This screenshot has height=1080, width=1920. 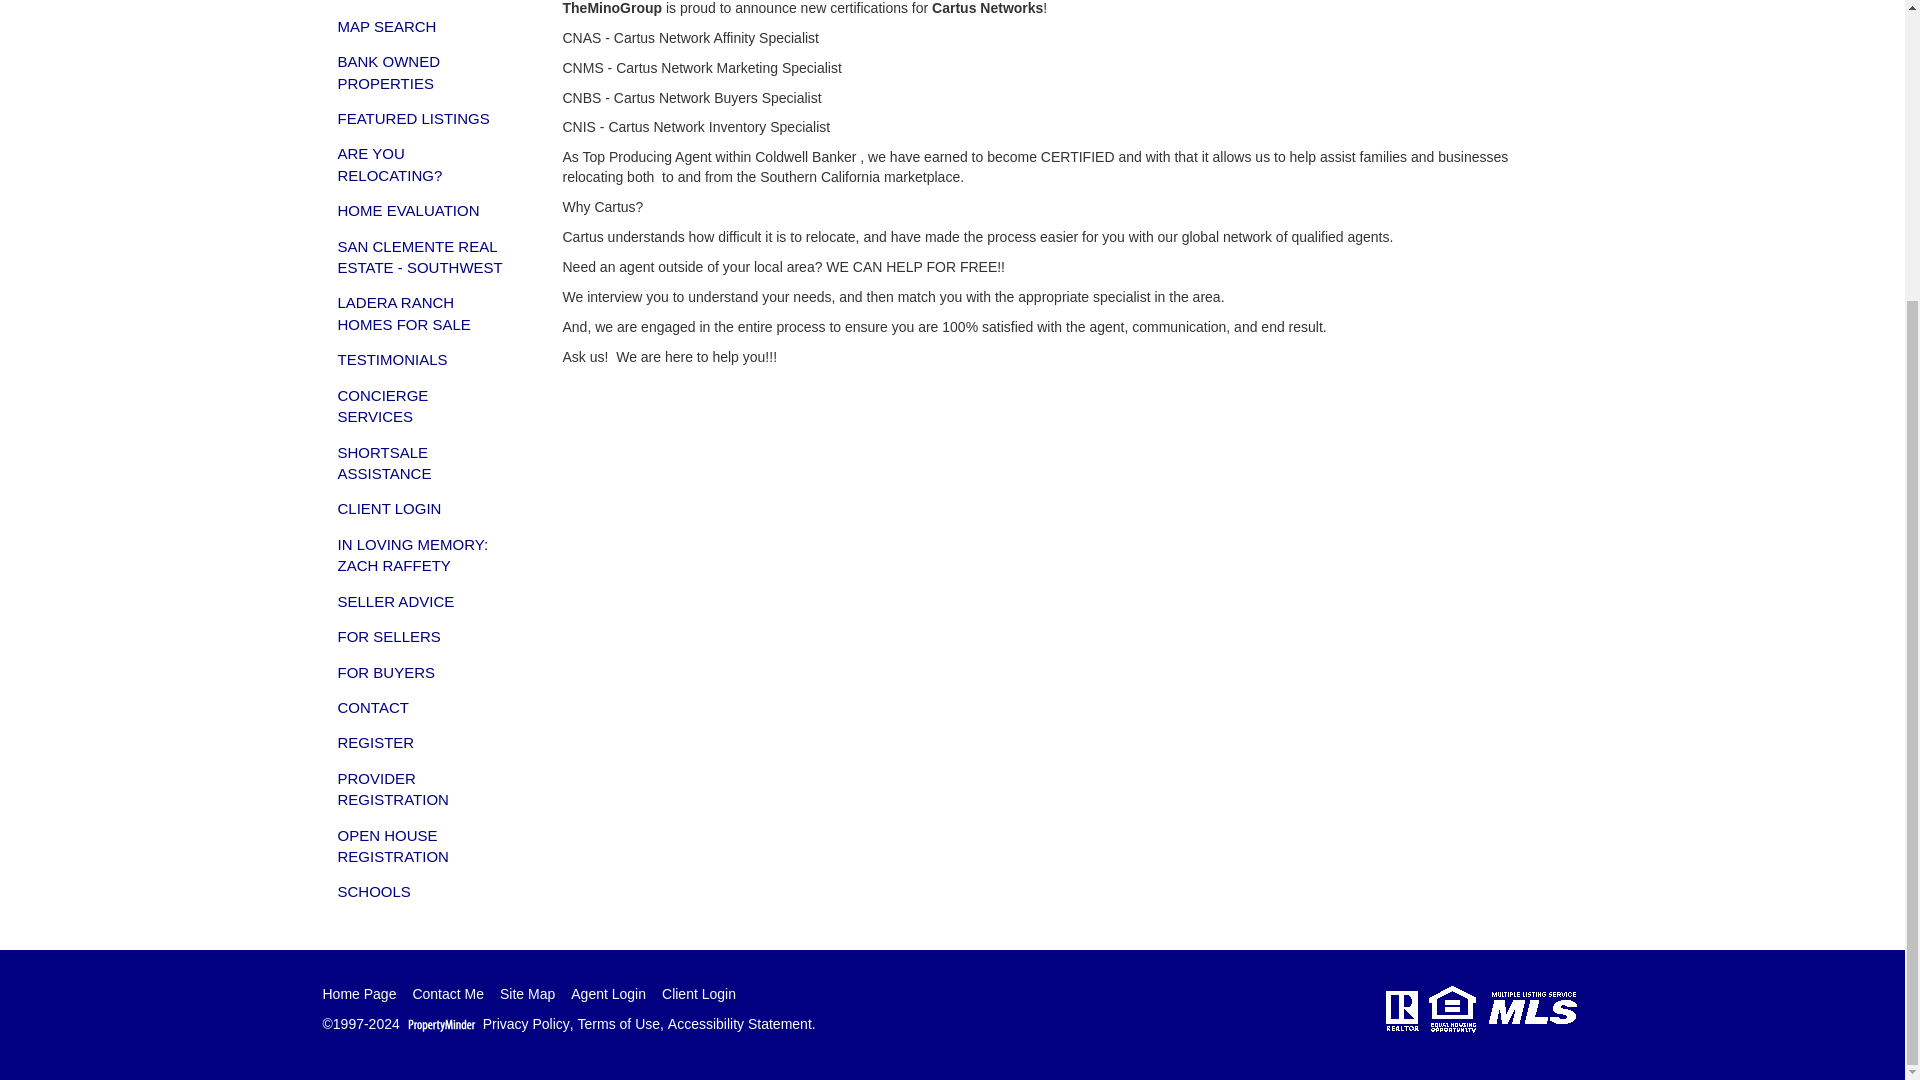 I want to click on CLIENT LOGIN, so click(x=422, y=508).